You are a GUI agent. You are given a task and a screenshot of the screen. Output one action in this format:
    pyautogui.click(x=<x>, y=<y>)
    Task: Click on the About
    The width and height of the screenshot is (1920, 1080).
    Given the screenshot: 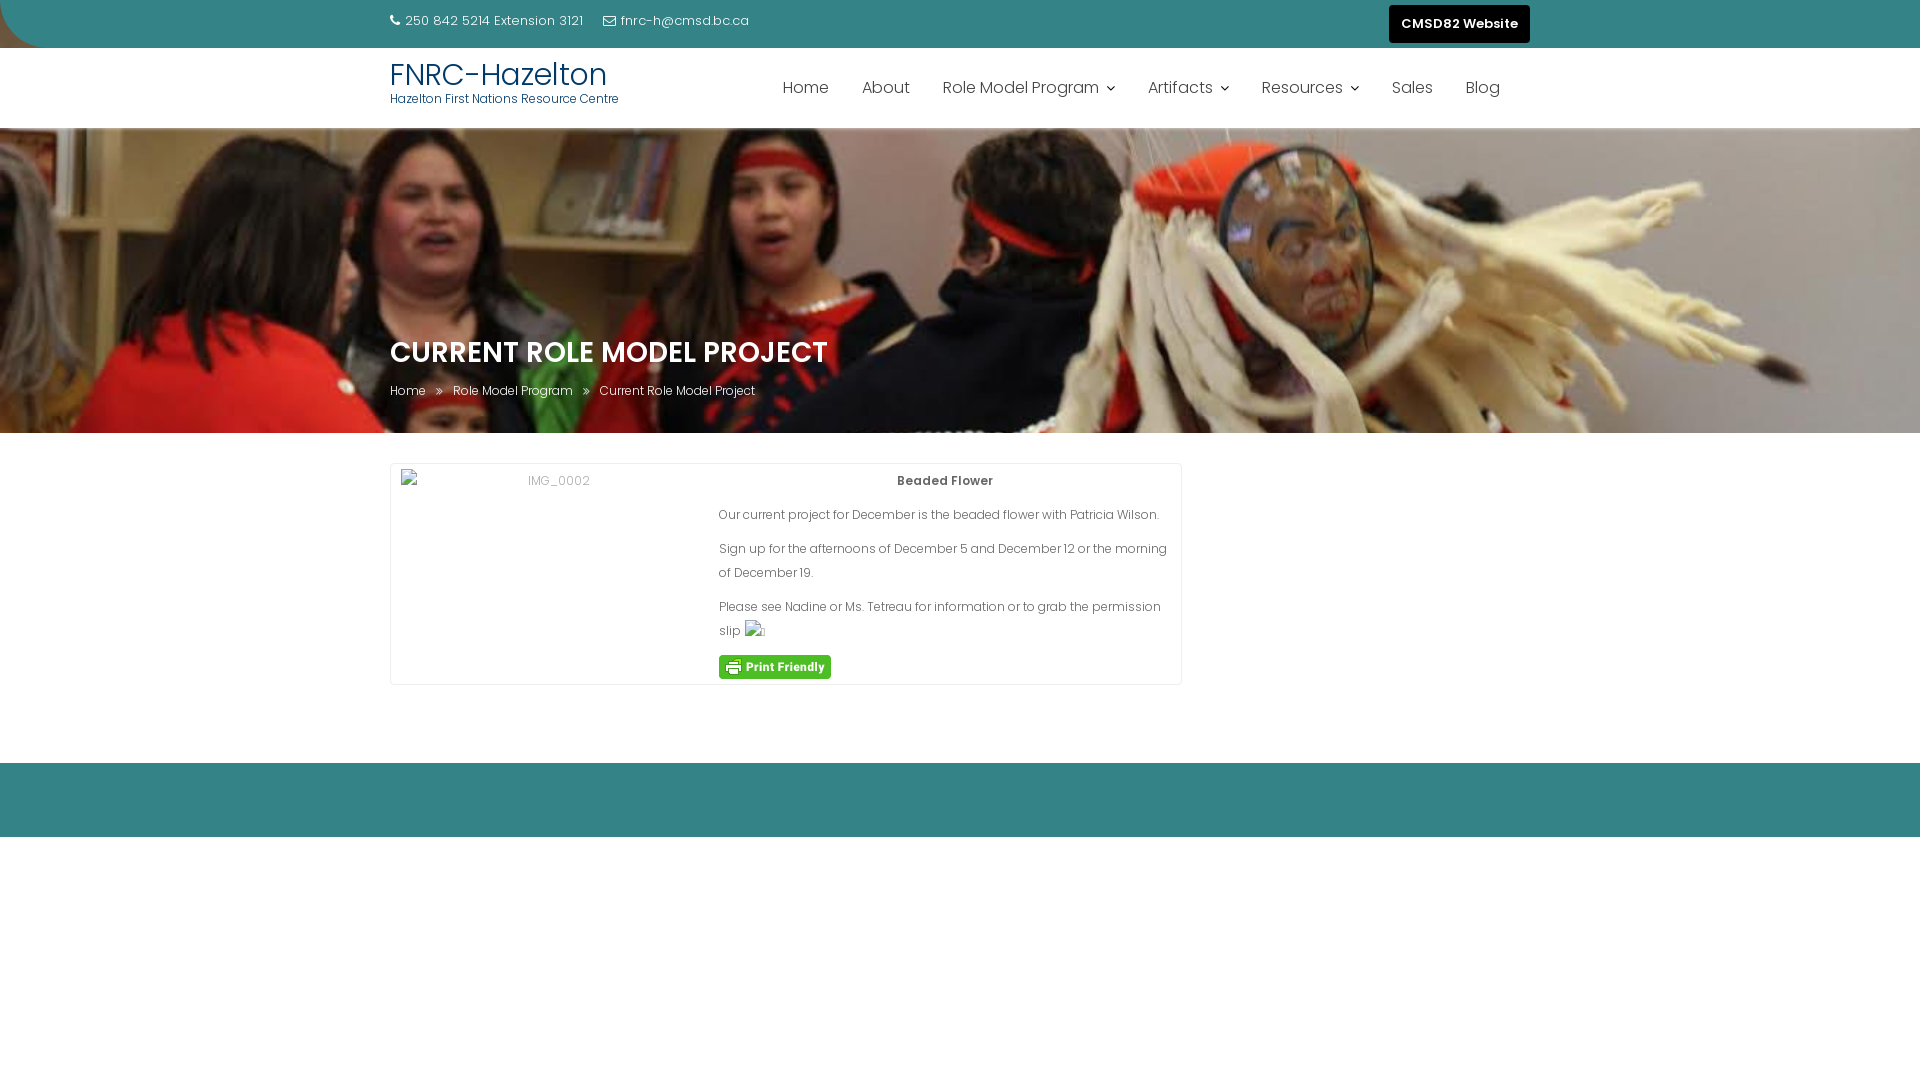 What is the action you would take?
    pyautogui.click(x=886, y=88)
    